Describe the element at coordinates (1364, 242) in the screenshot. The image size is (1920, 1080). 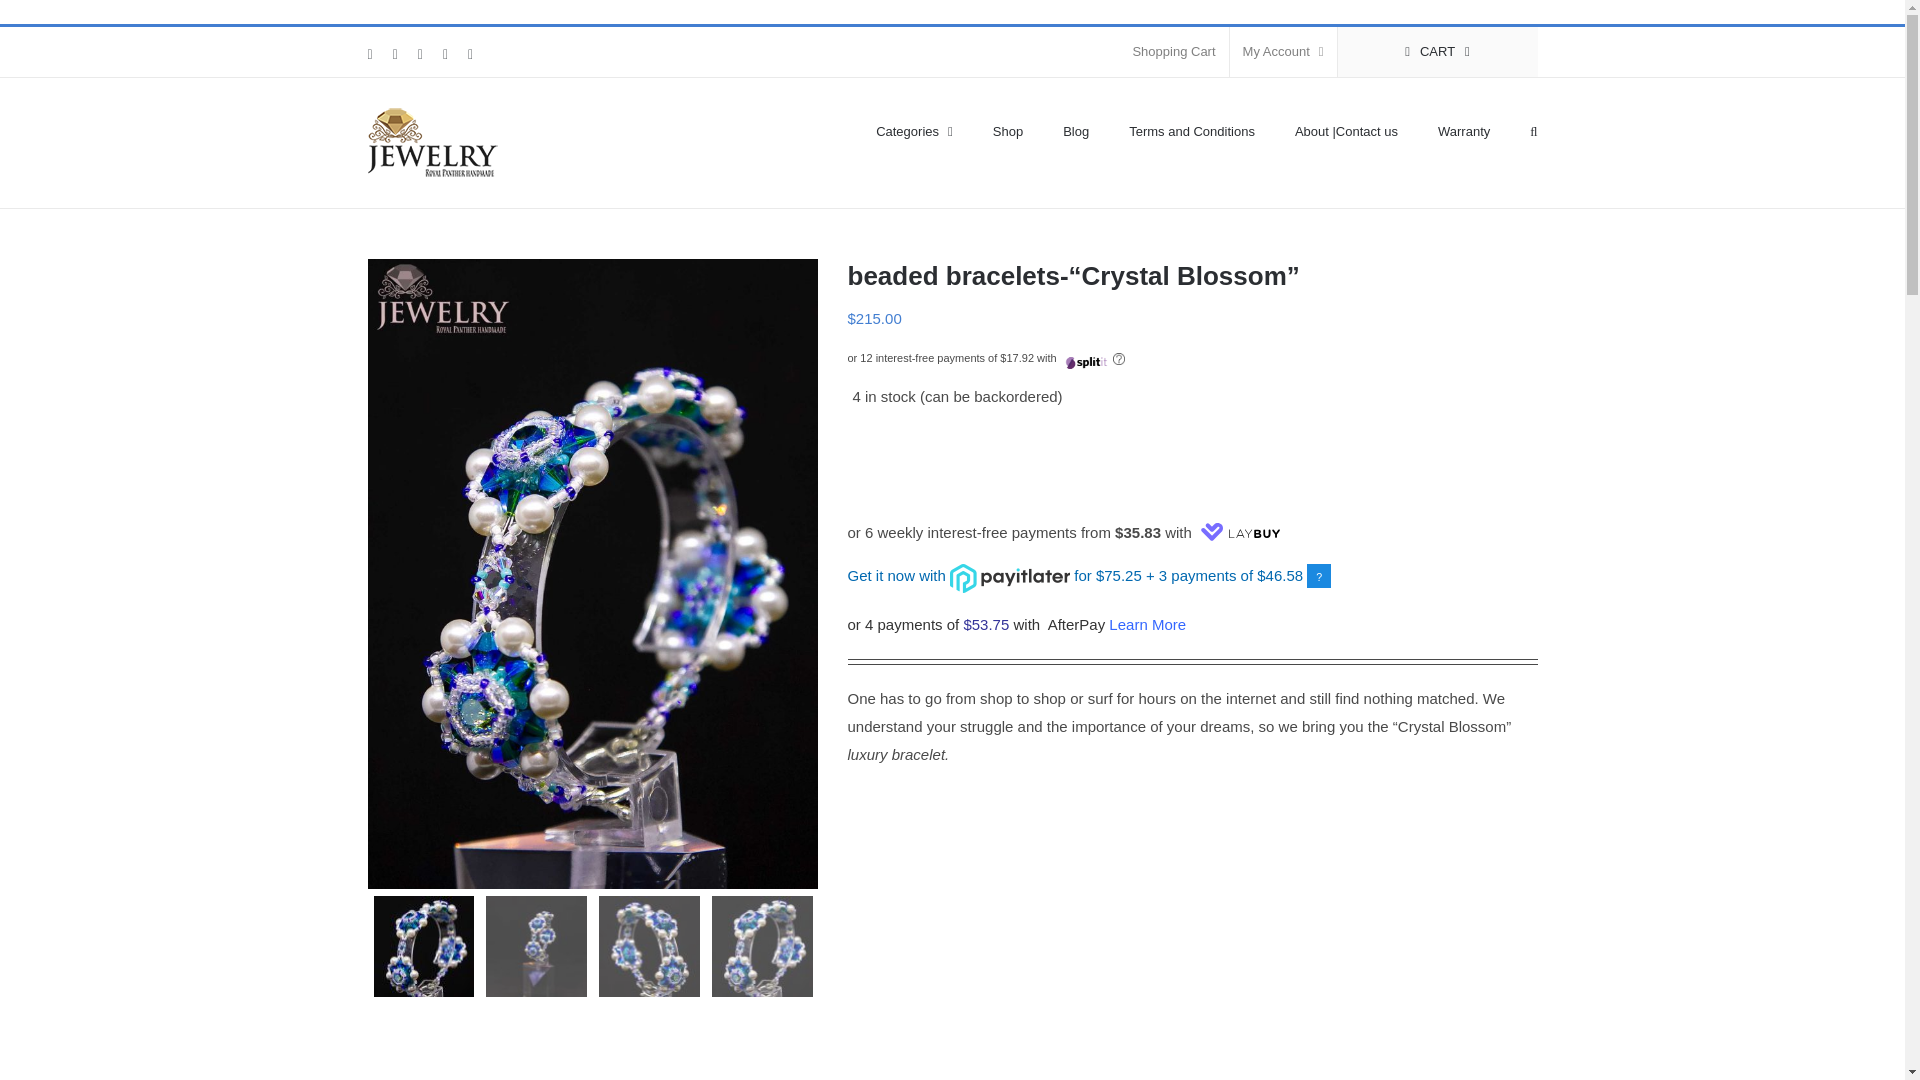
I see `Log In` at that location.